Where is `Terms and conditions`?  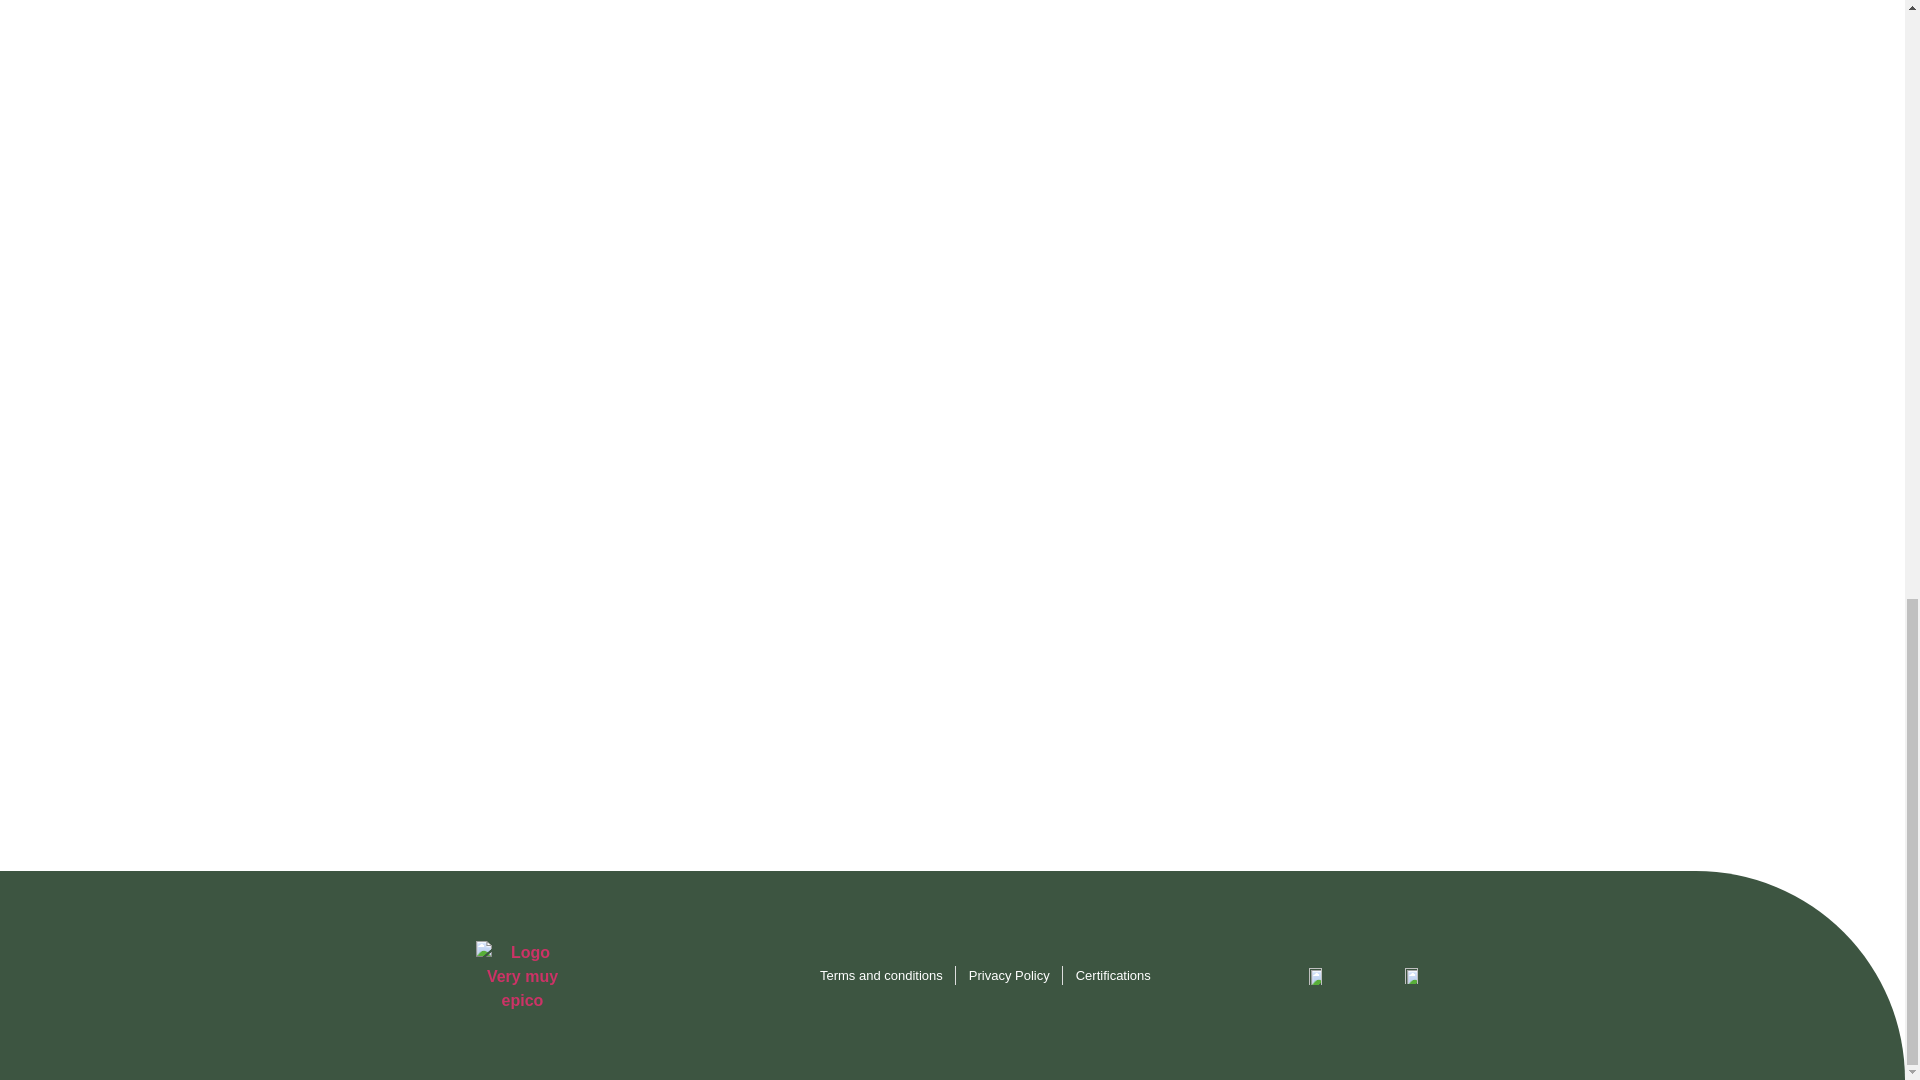
Terms and conditions is located at coordinates (880, 976).